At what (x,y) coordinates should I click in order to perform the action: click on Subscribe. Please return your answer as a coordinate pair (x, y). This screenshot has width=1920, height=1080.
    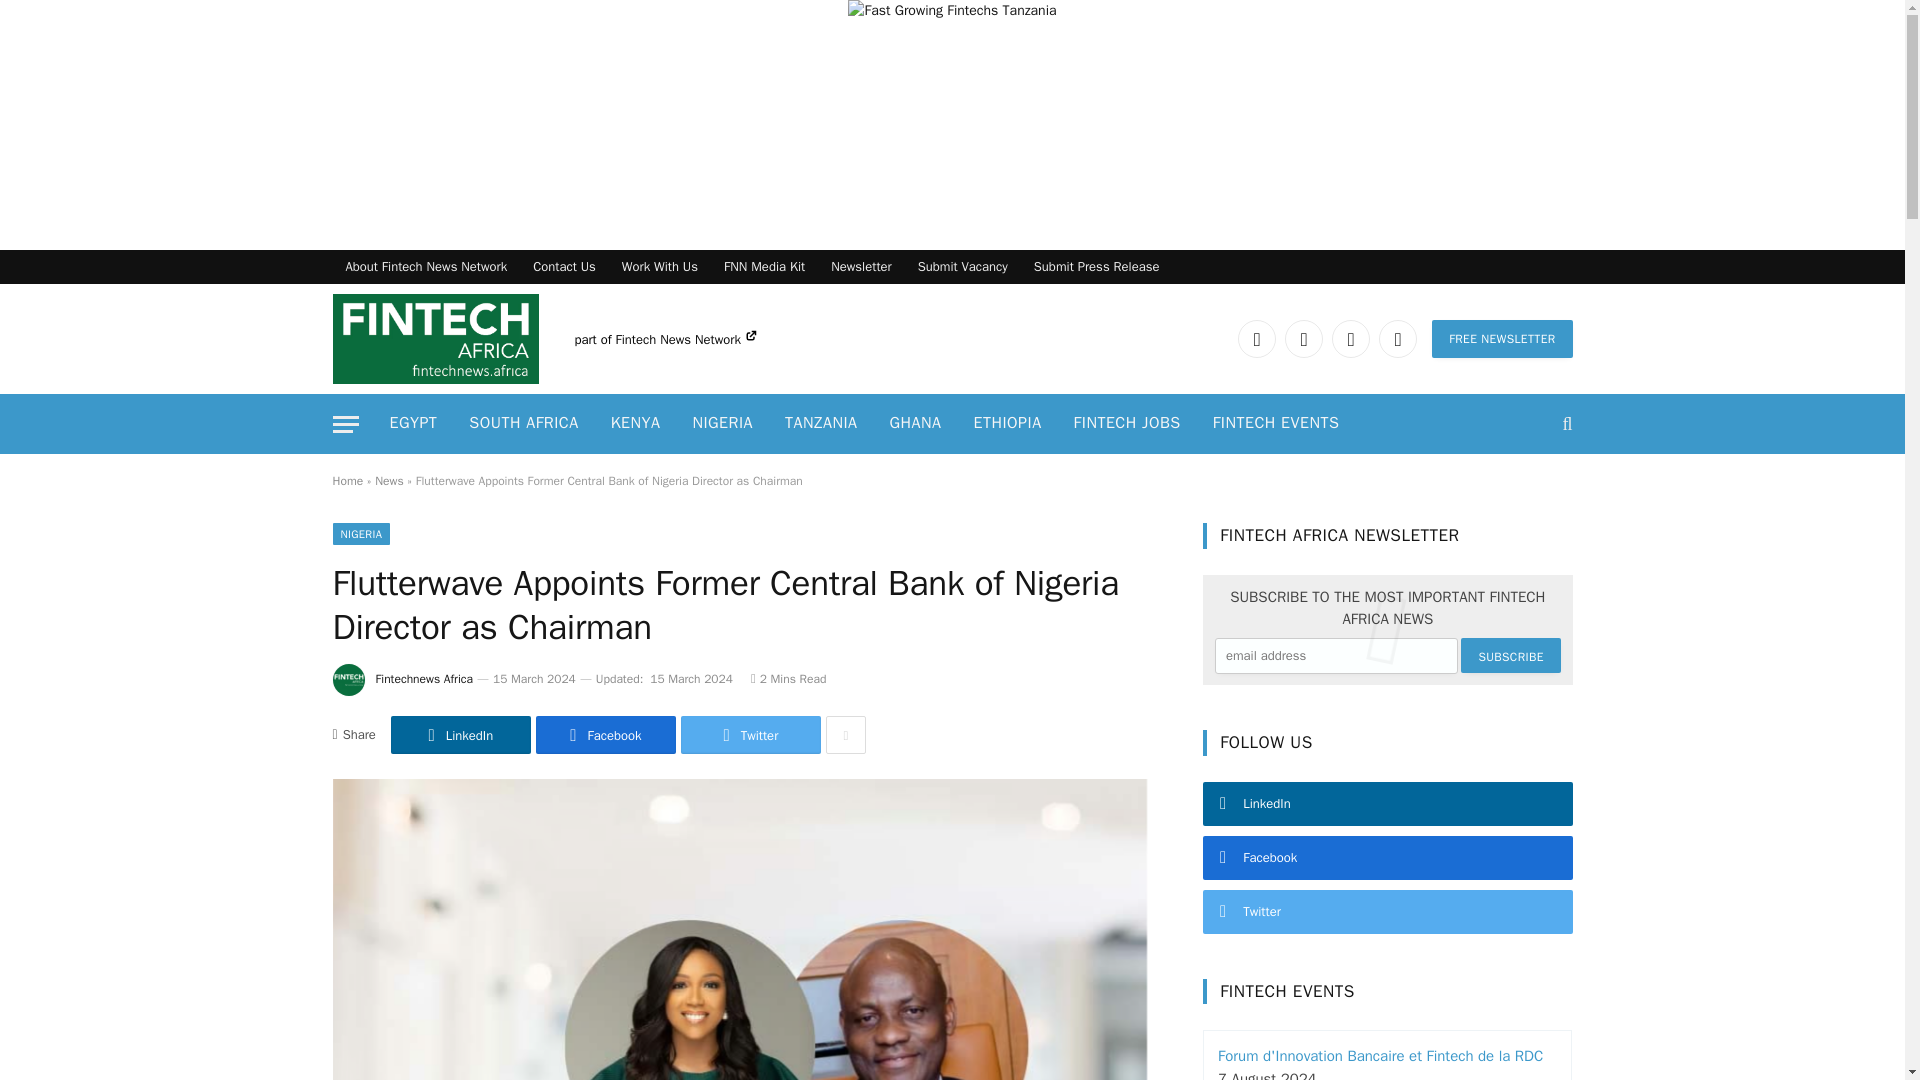
    Looking at the image, I should click on (1510, 655).